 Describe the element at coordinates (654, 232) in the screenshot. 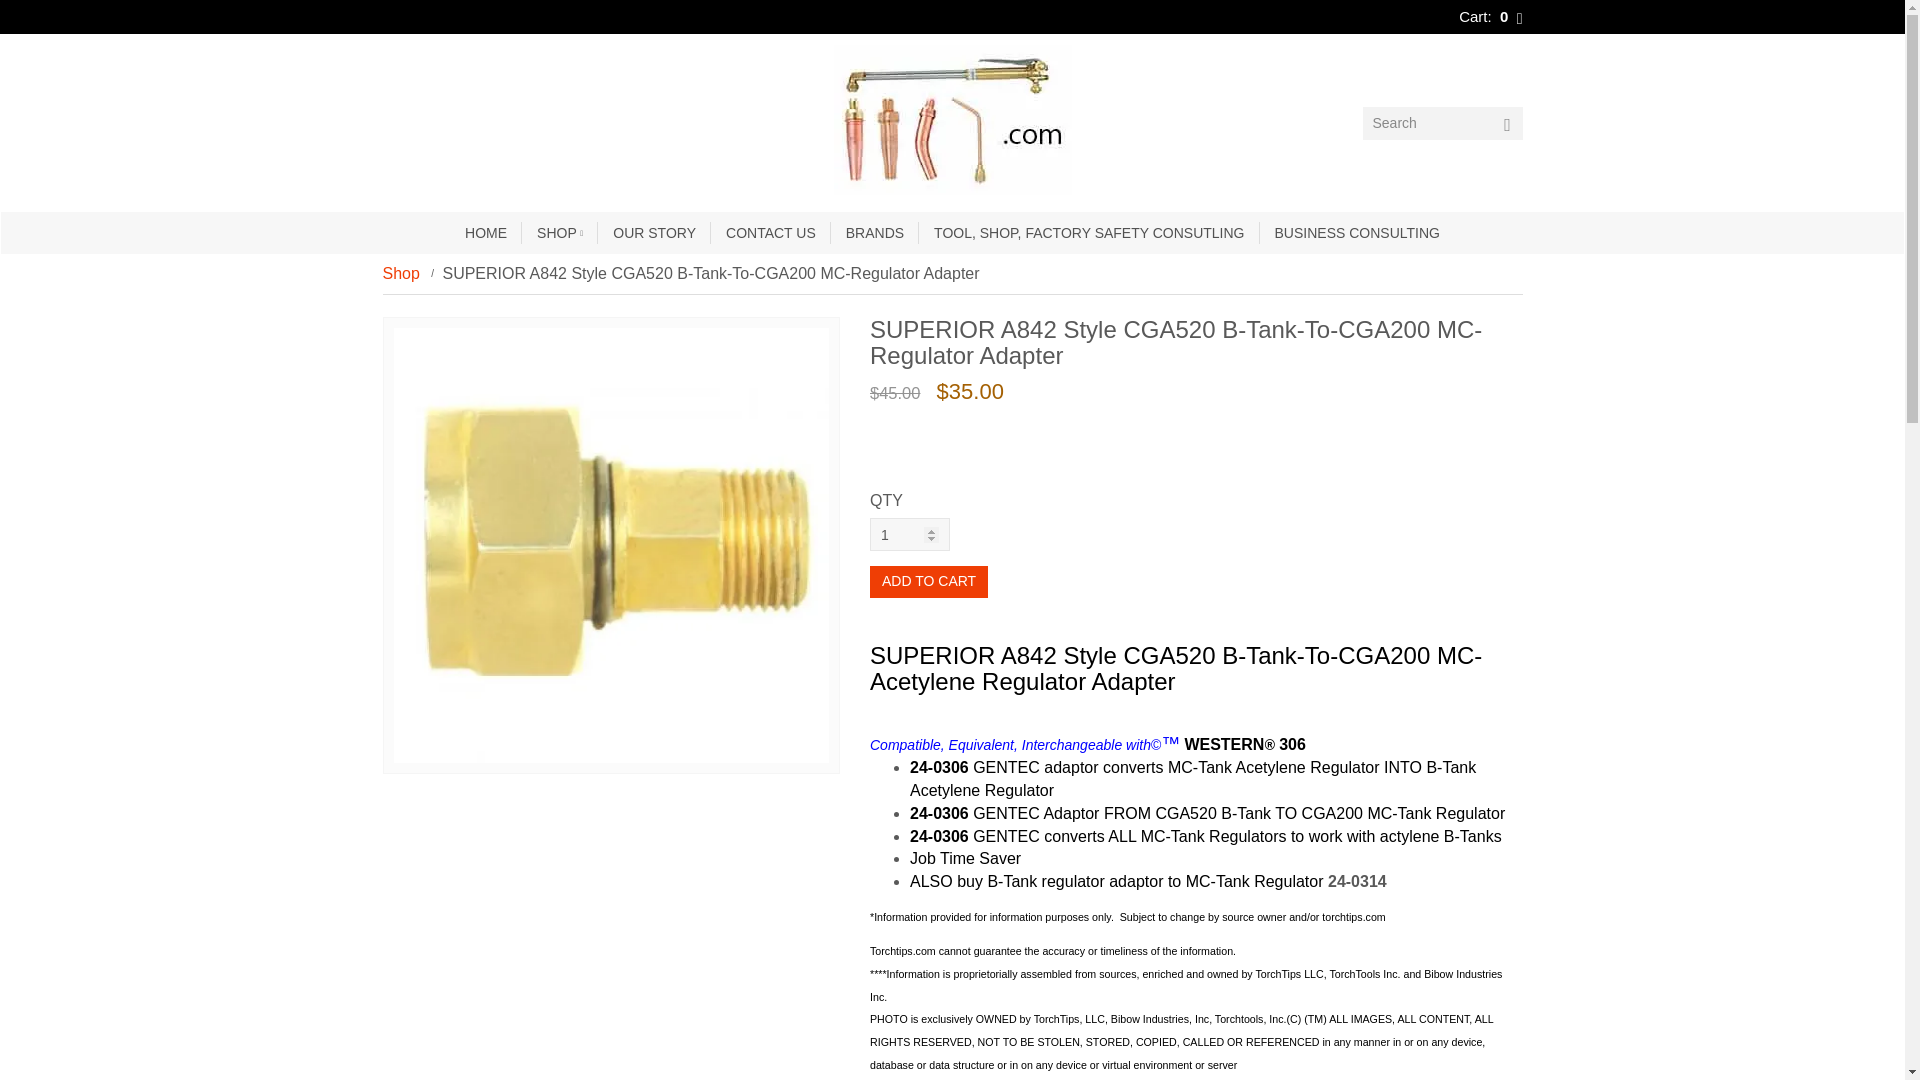

I see `OUR STORY` at that location.